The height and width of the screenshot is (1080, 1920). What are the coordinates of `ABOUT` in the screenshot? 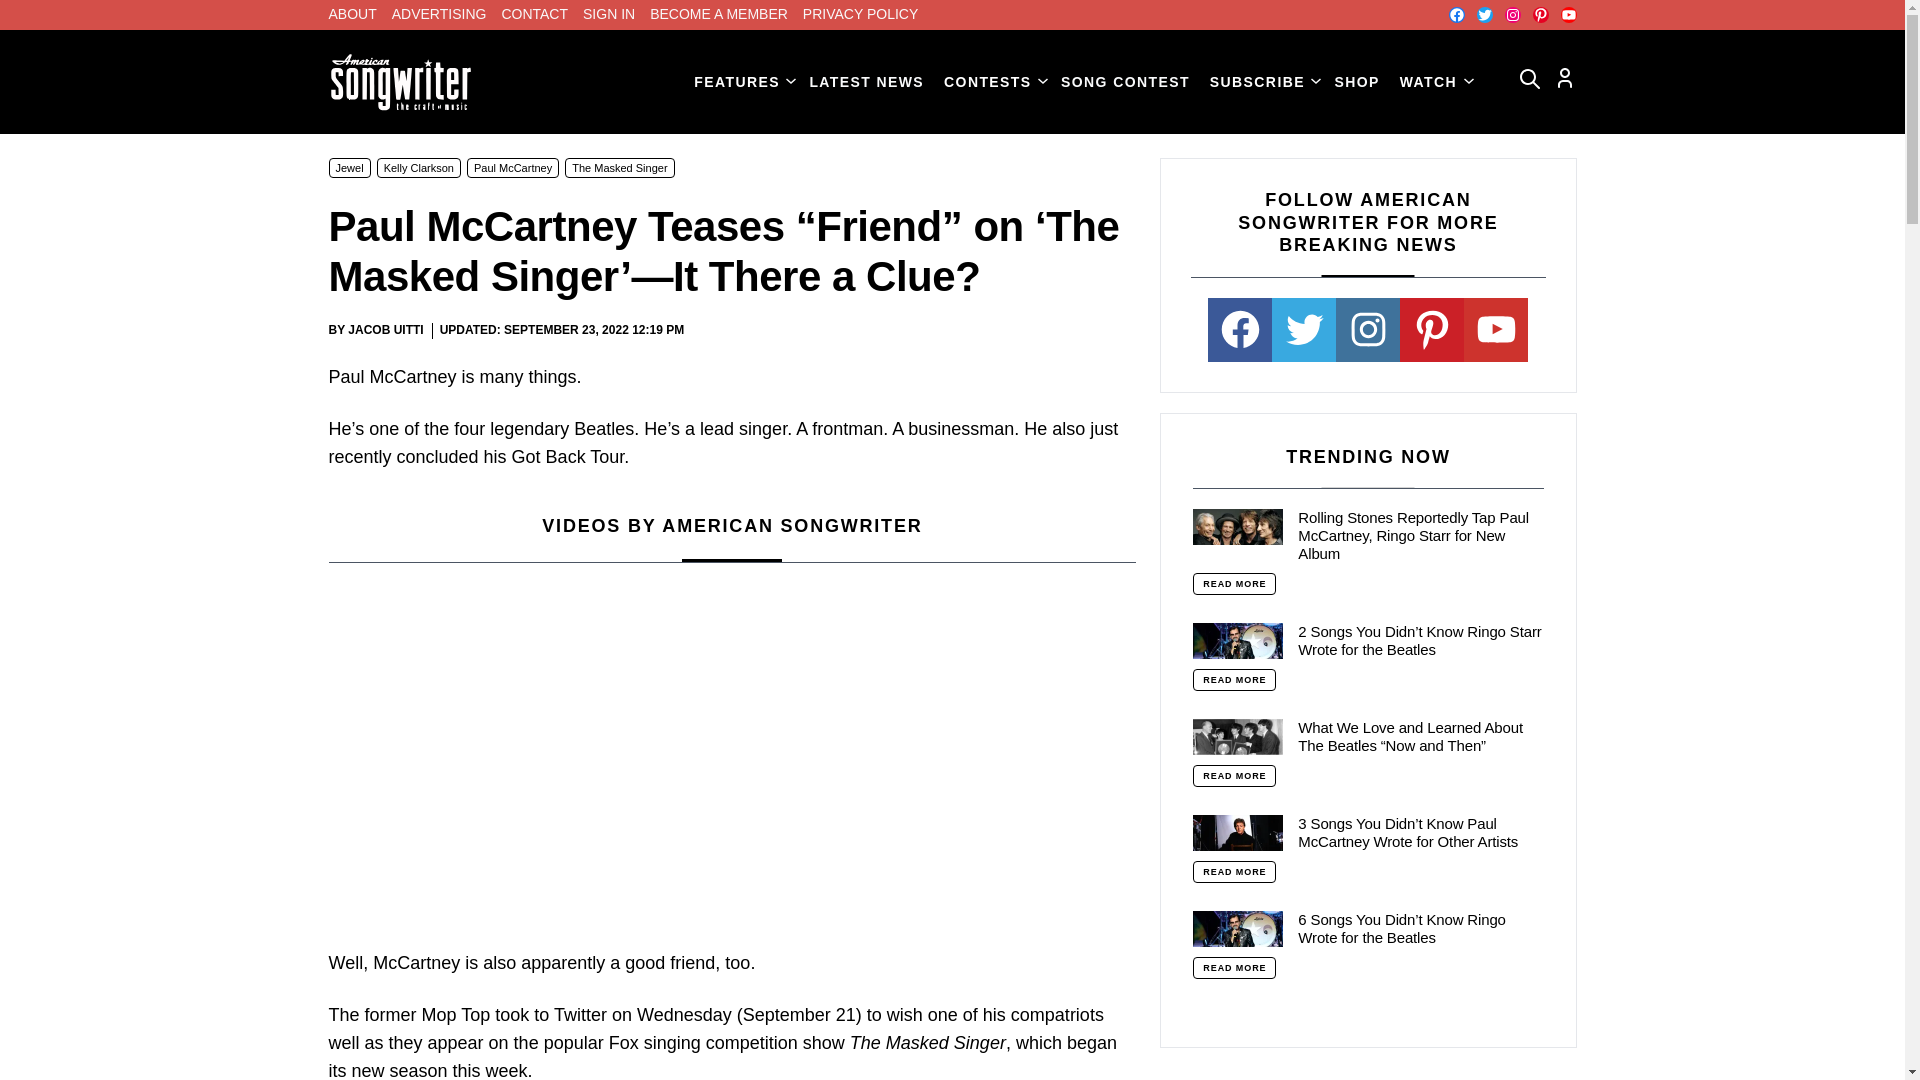 It's located at (352, 14).